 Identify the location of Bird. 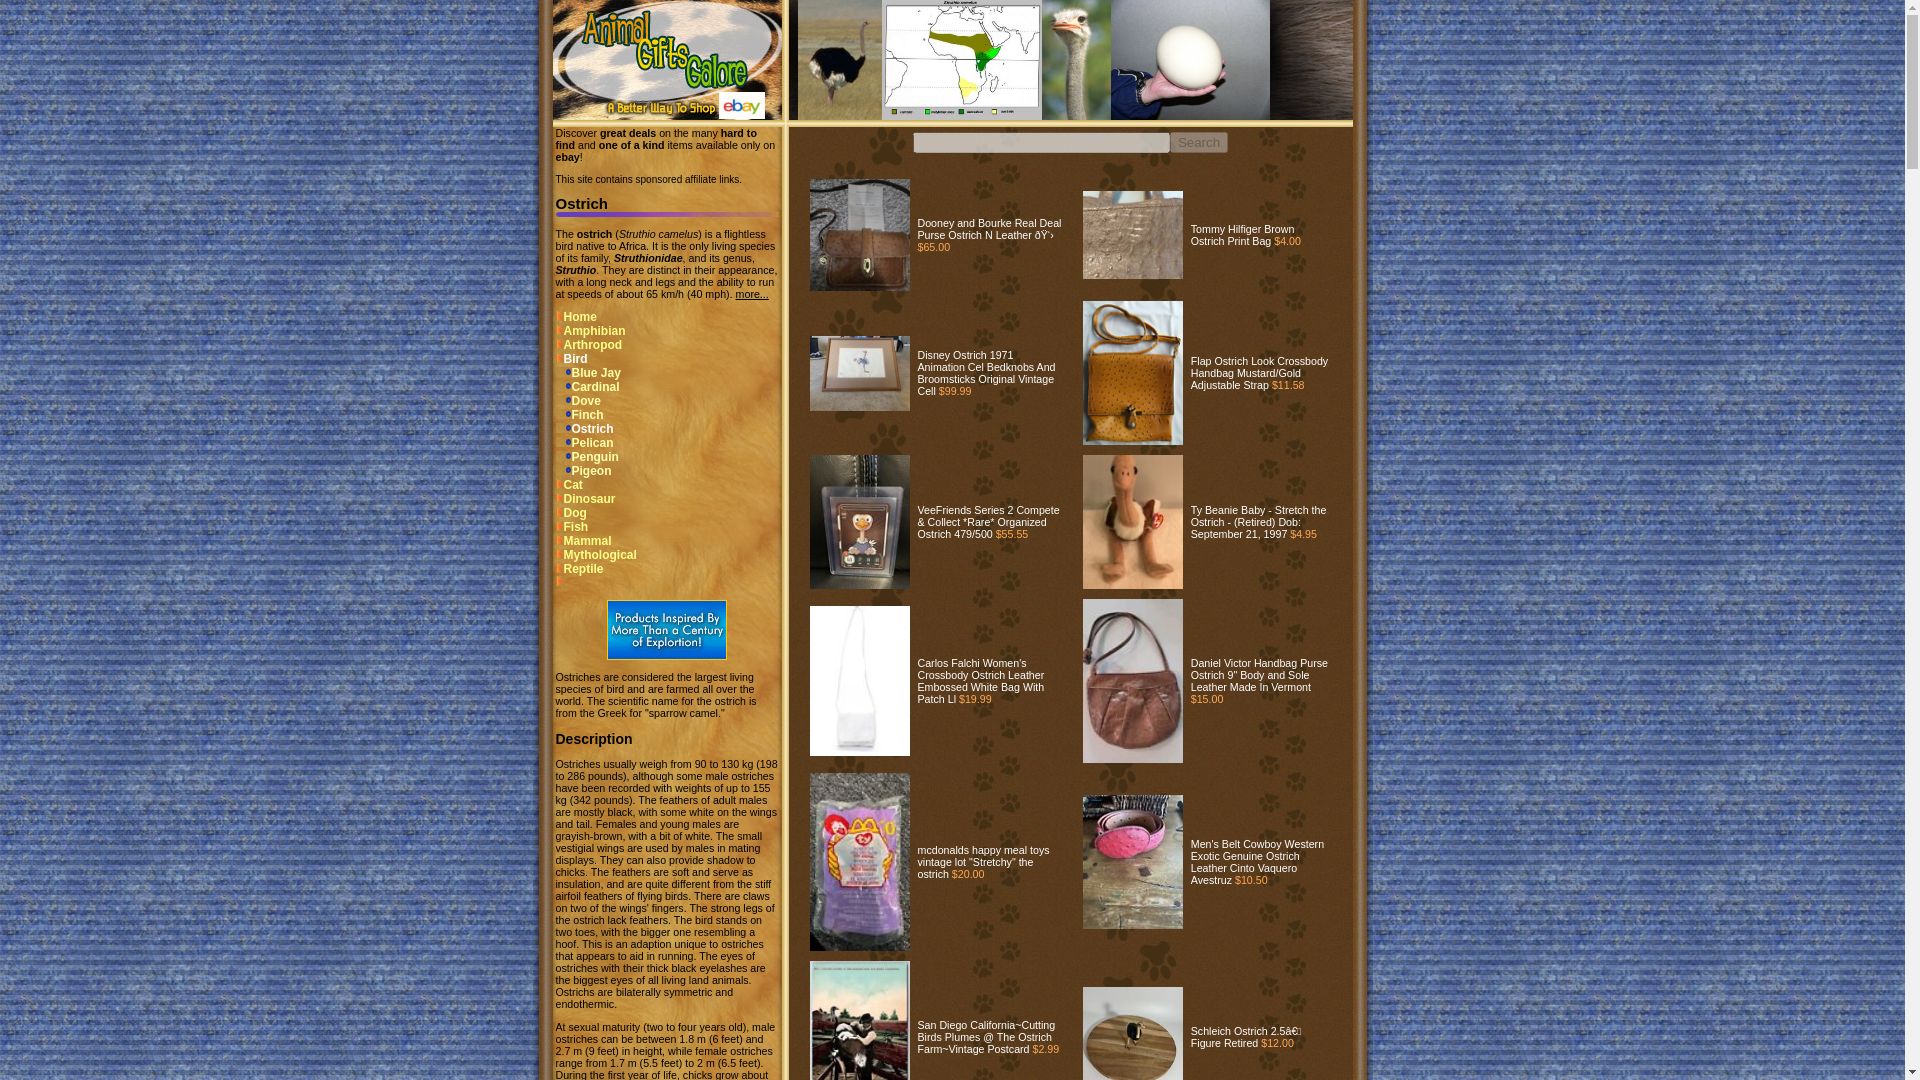
(572, 359).